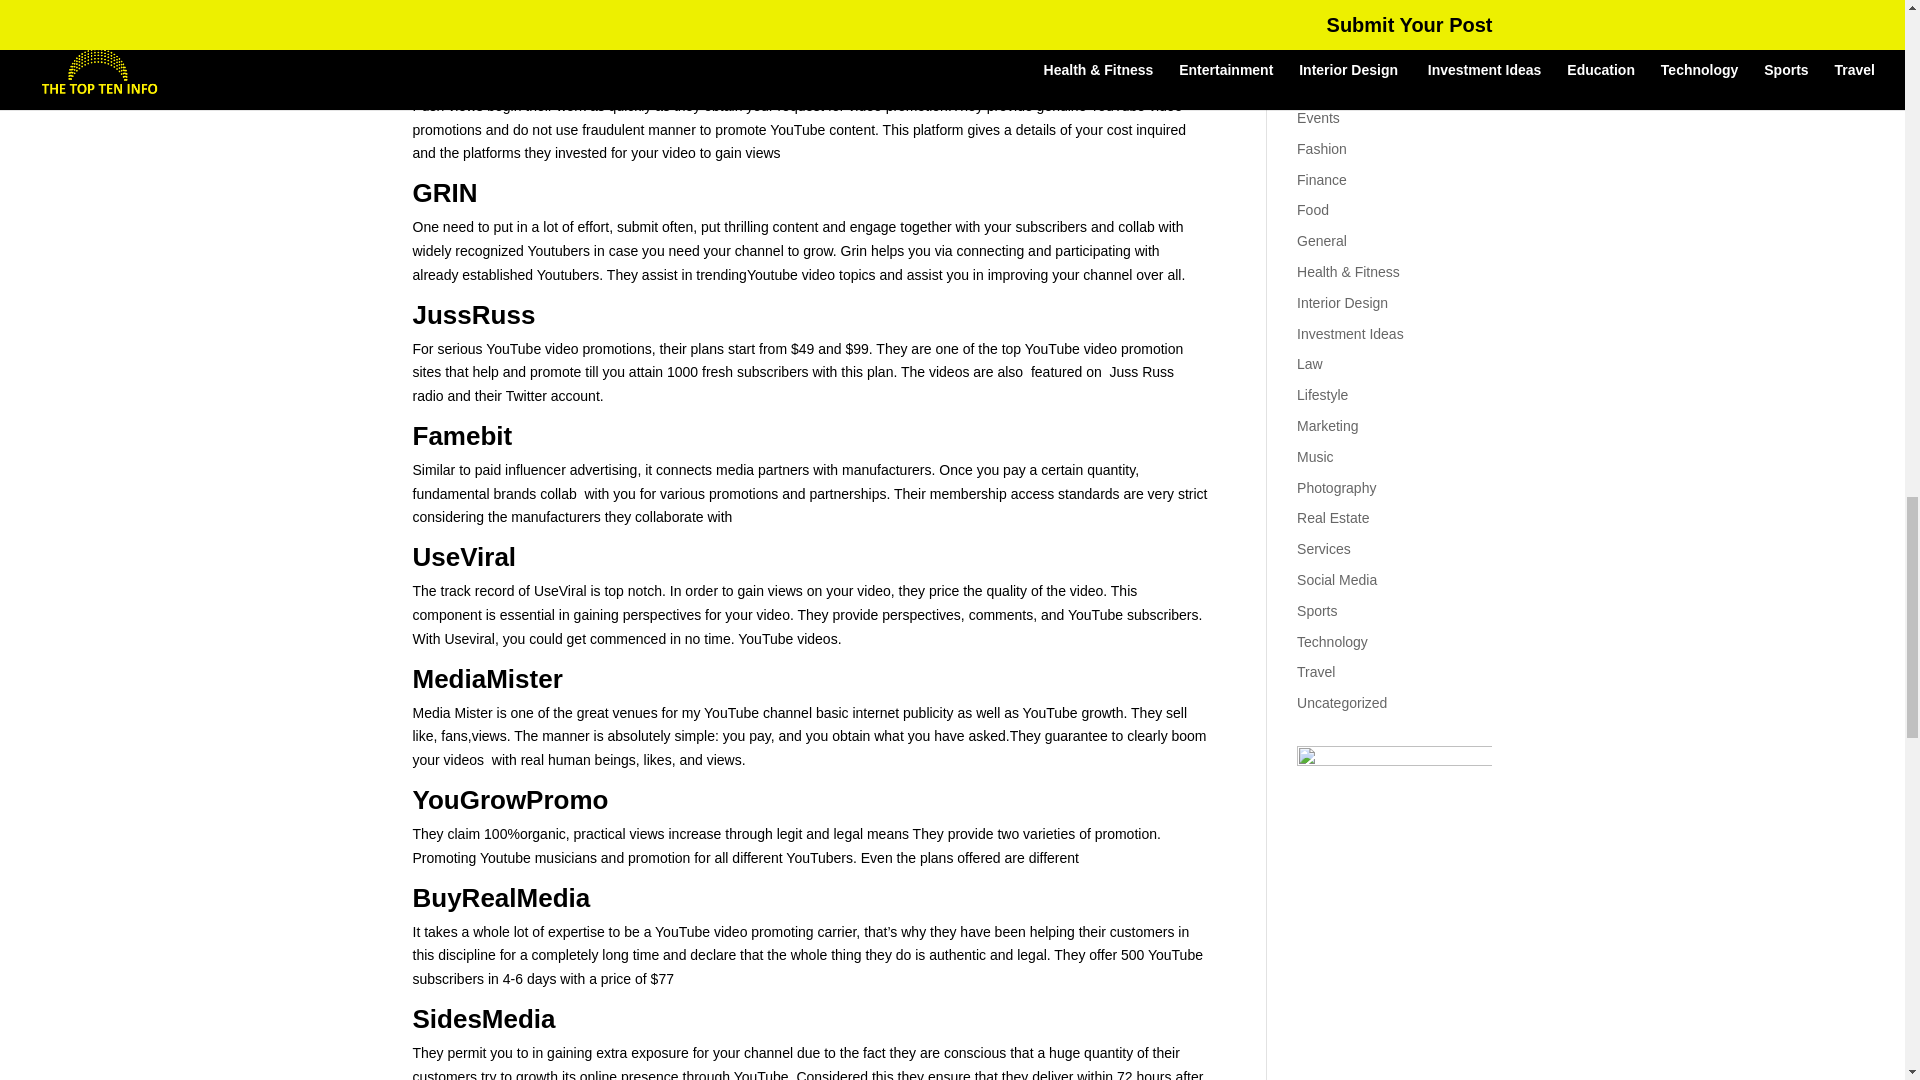 Image resolution: width=1920 pixels, height=1080 pixels. Describe the element at coordinates (1349, 2) in the screenshot. I see `Digital Marketing` at that location.